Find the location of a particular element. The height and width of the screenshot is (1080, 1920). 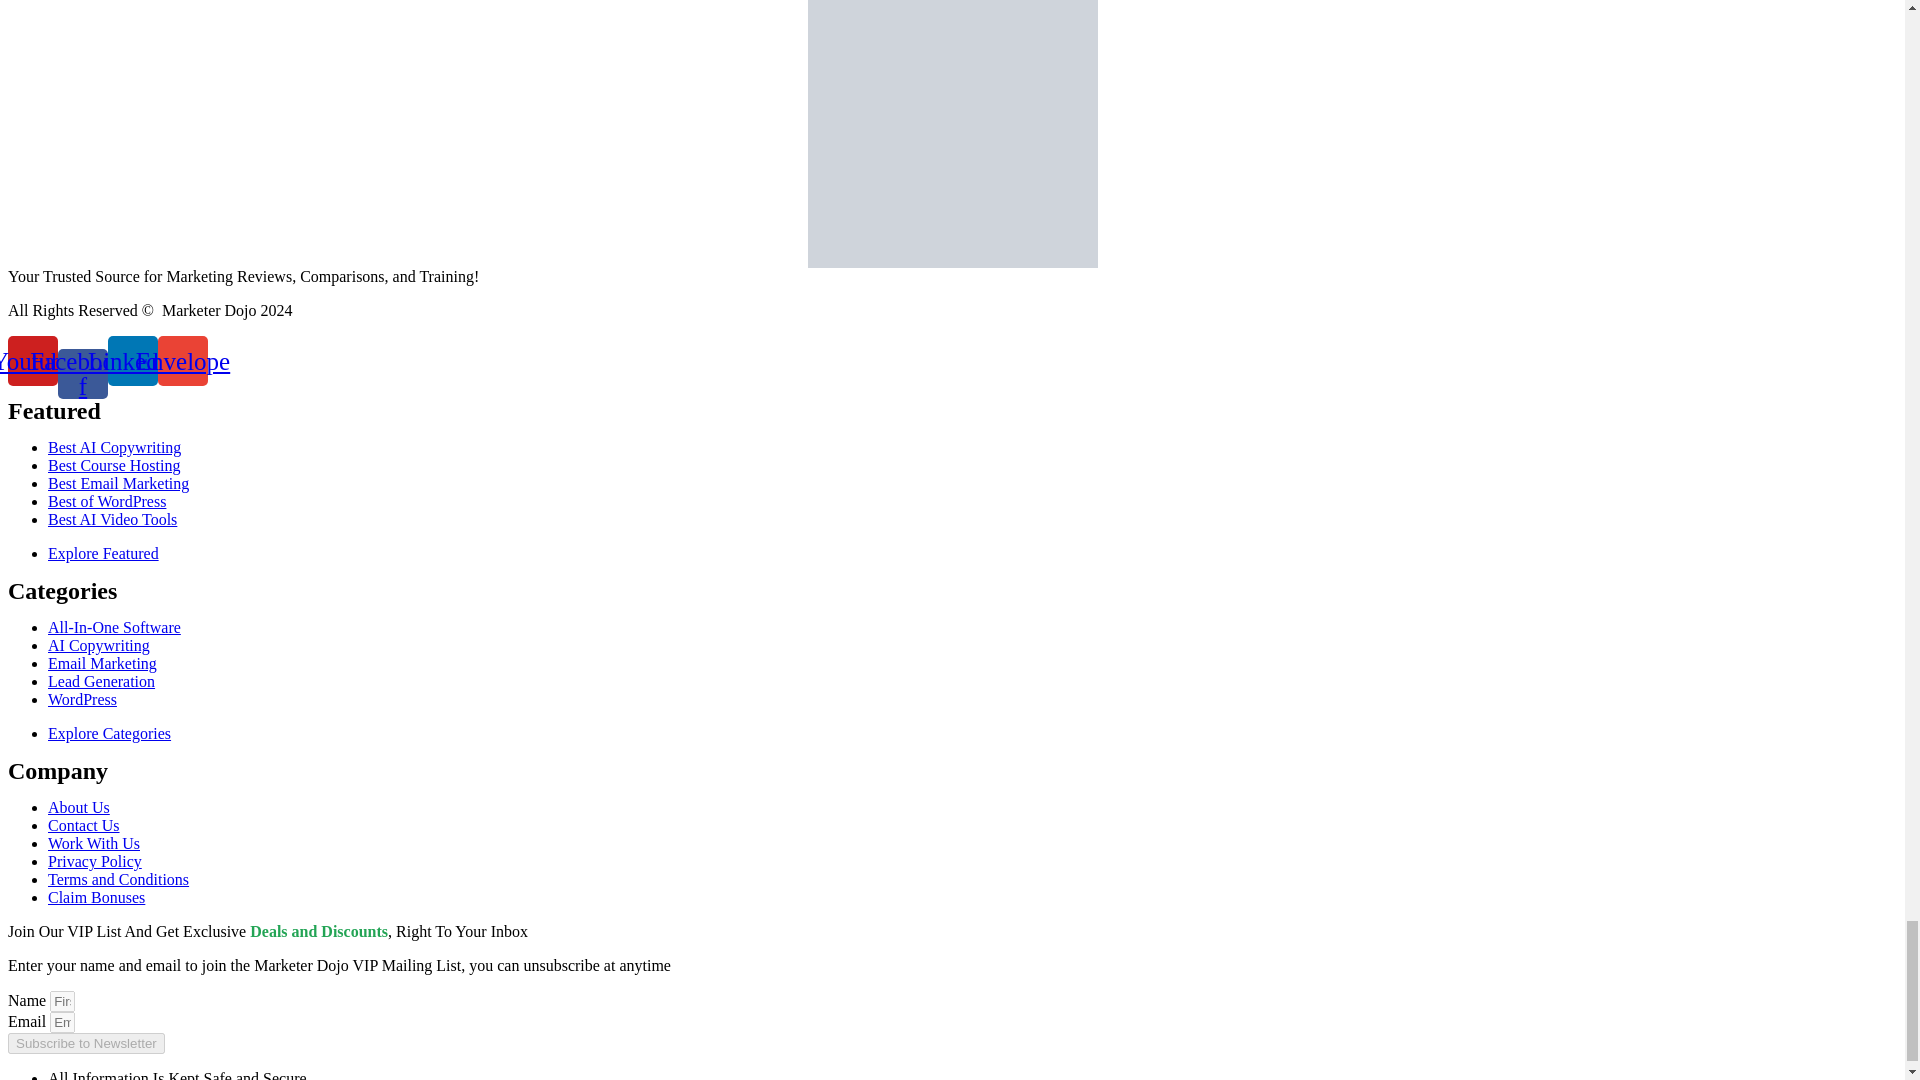

Best Email Marketing is located at coordinates (118, 484).